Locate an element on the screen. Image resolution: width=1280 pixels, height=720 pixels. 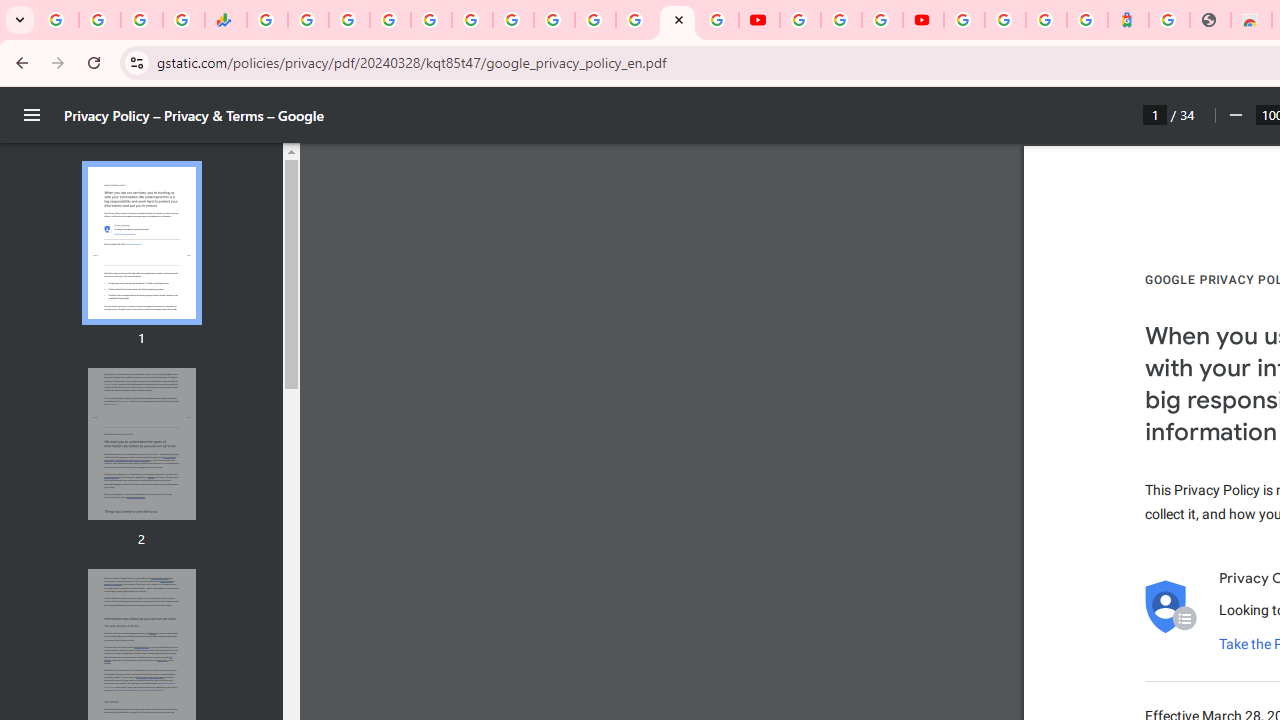
Sign in - Google Accounts is located at coordinates (594, 20).